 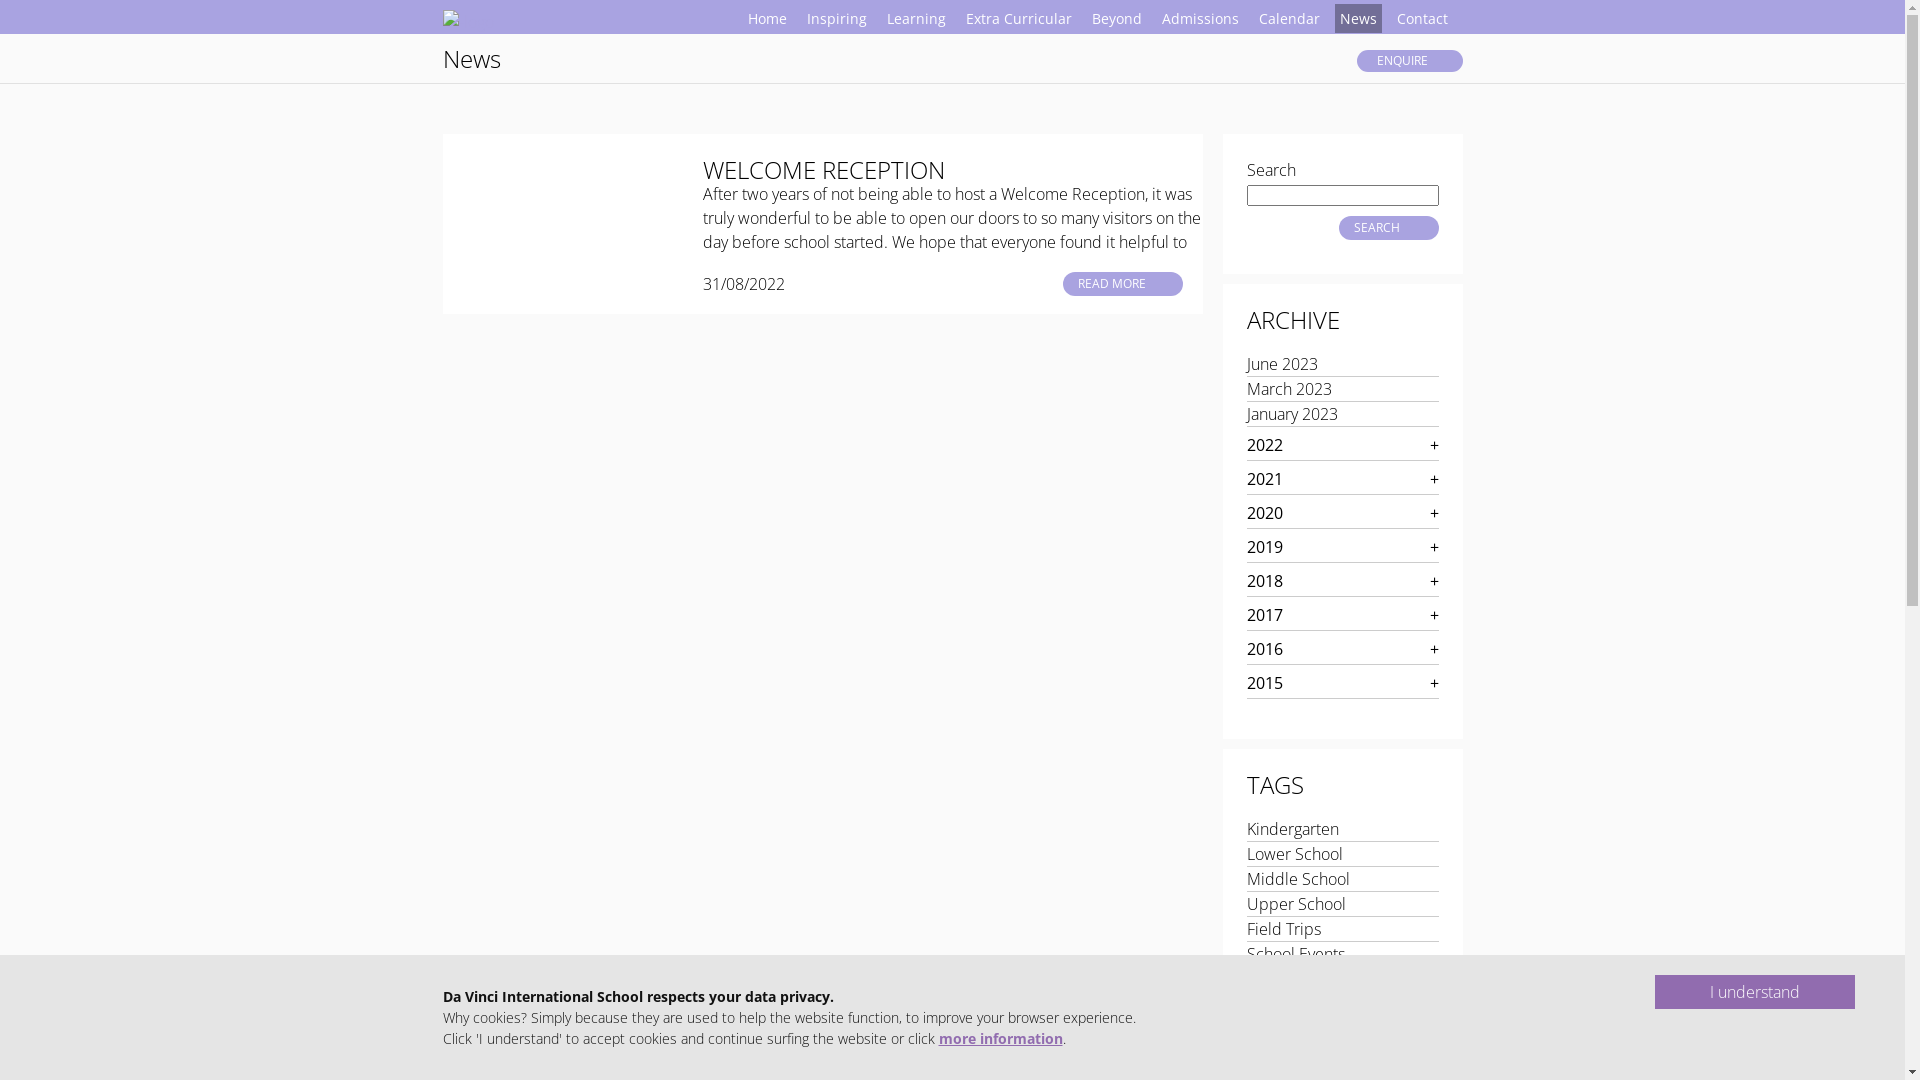 I want to click on Upper School, so click(x=1296, y=904).